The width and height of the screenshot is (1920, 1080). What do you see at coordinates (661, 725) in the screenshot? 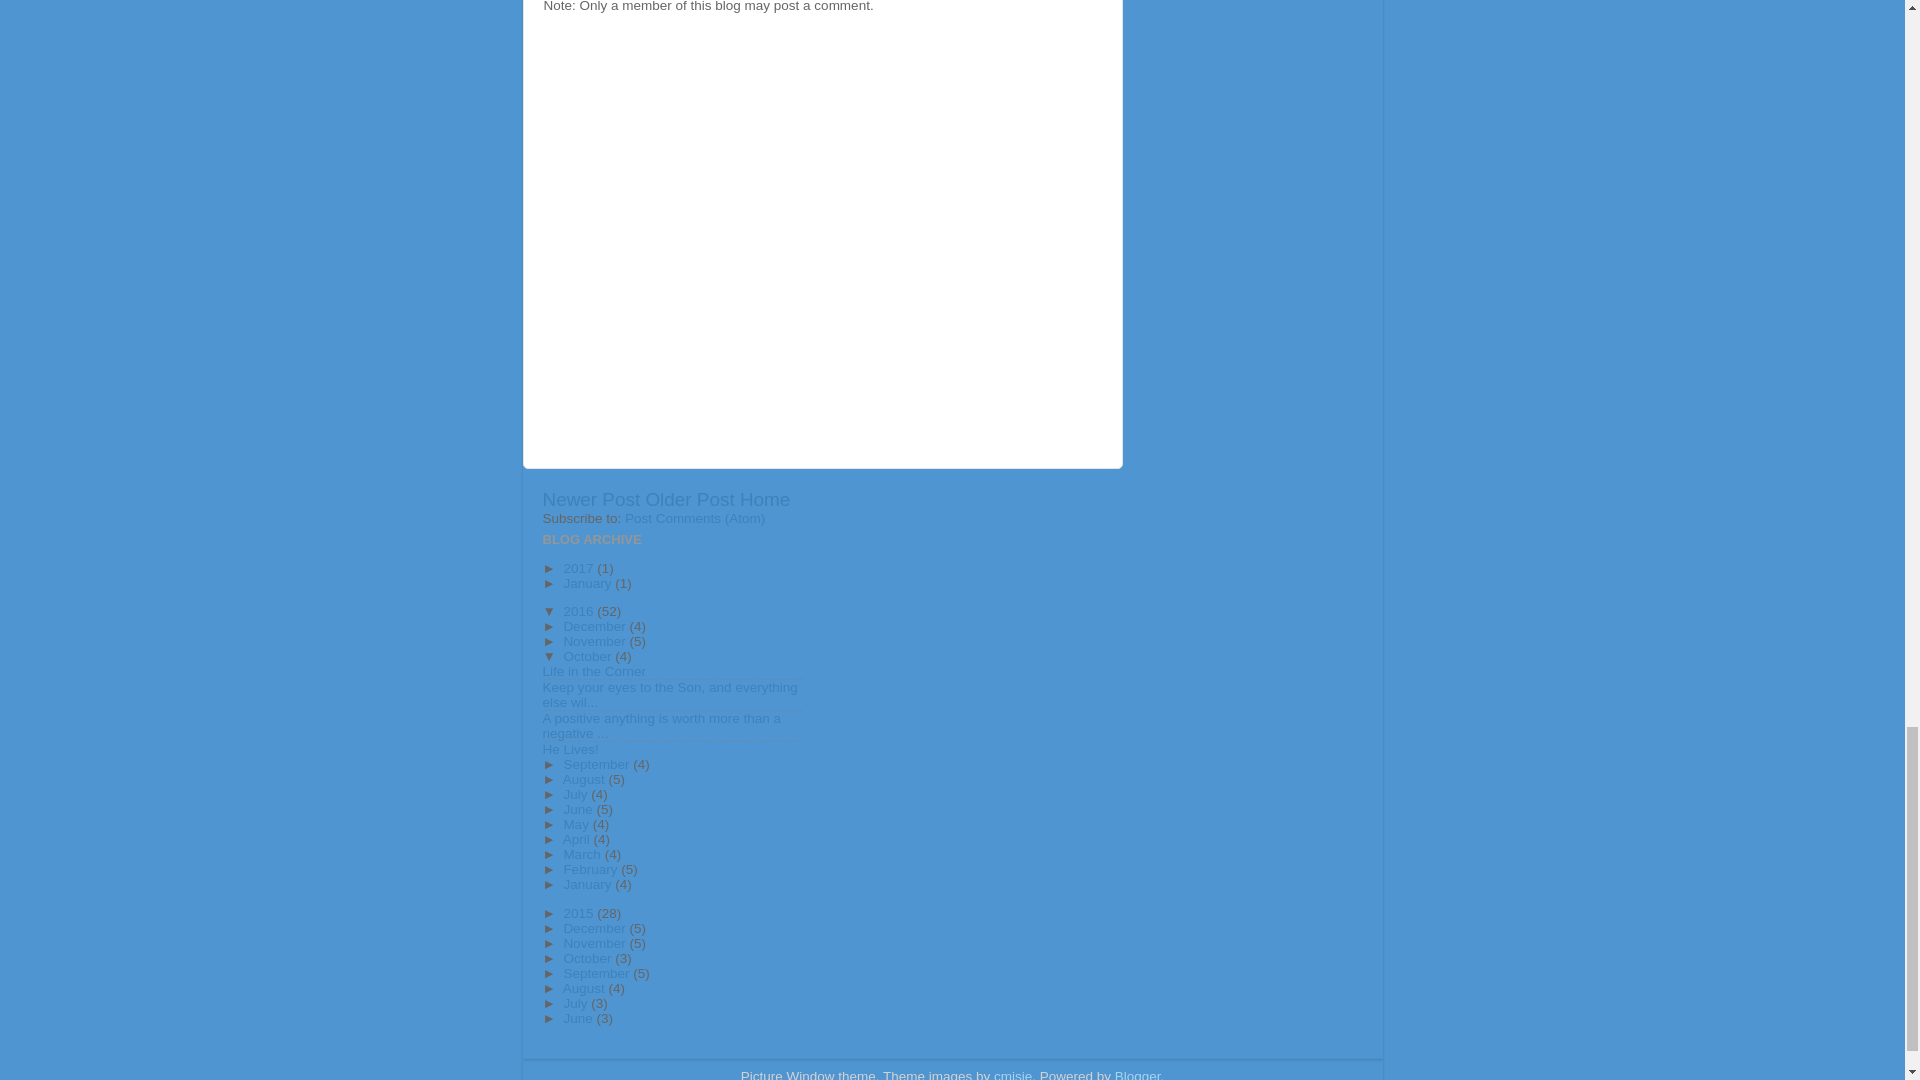
I see `A positive anything is worth more than a negative ...` at bounding box center [661, 725].